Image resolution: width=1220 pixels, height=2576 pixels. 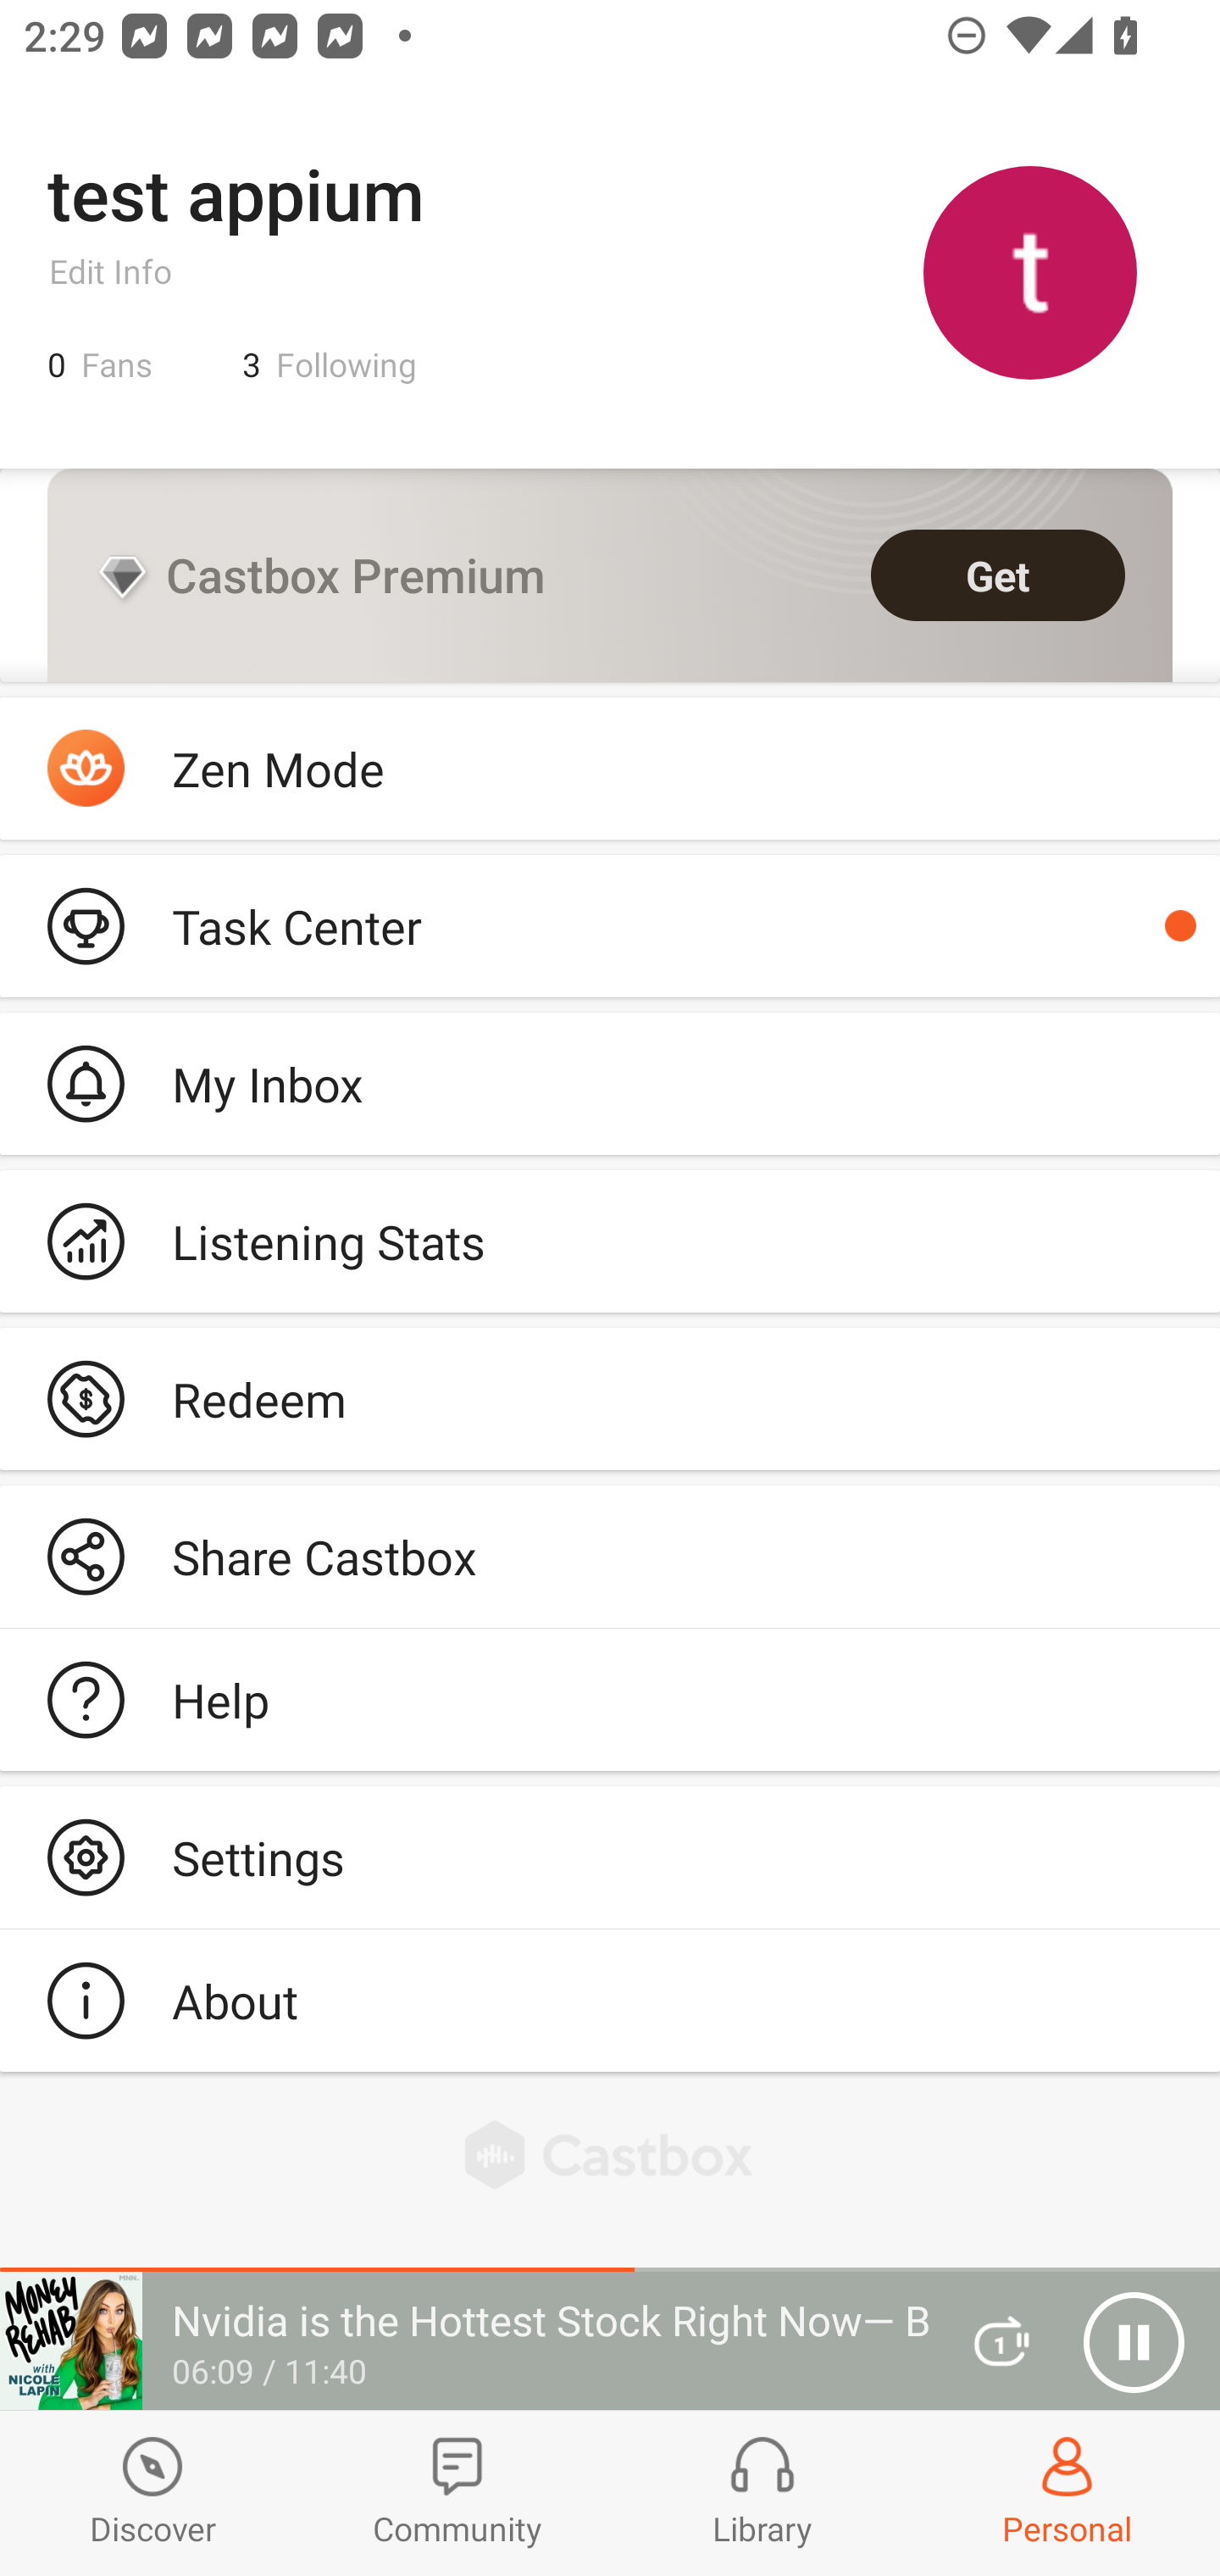 I want to click on Pause, so click(x=1134, y=2342).